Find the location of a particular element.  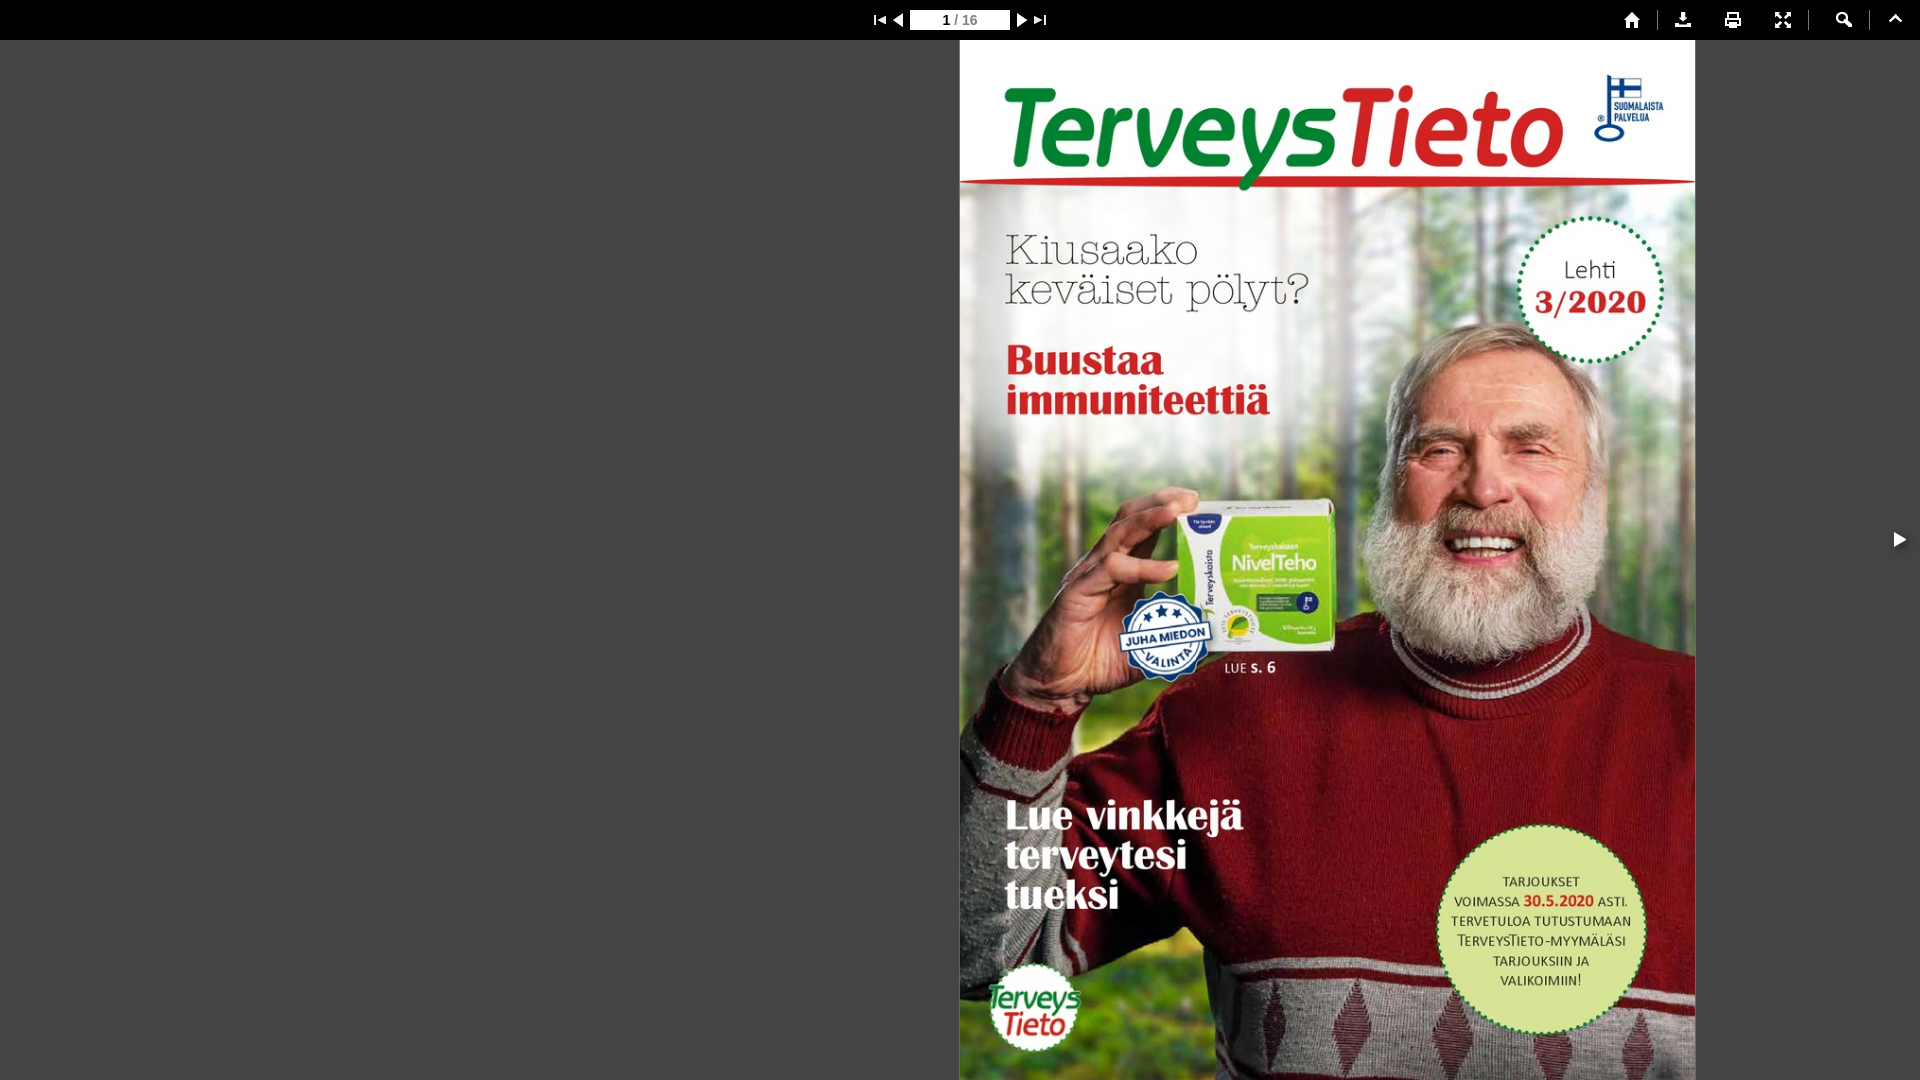

Download publication PDF is located at coordinates (1683, 20).